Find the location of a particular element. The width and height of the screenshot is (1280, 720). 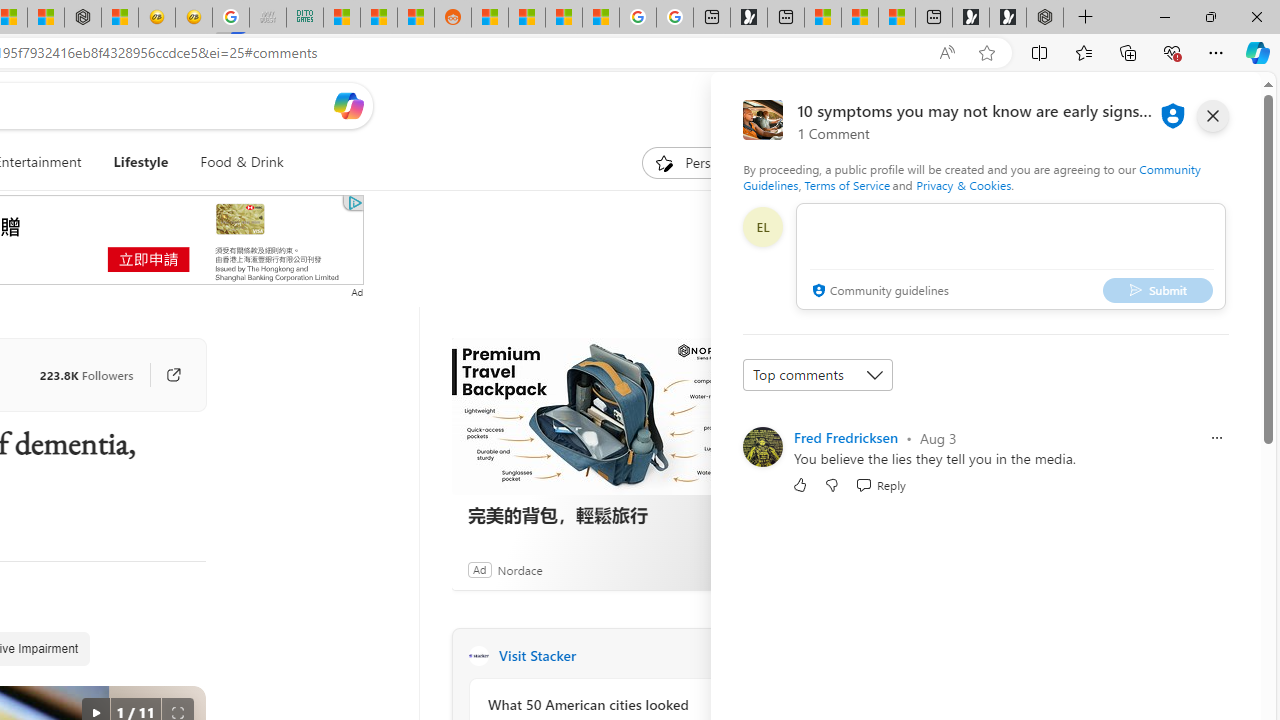

Dislike is located at coordinates (832, 484).